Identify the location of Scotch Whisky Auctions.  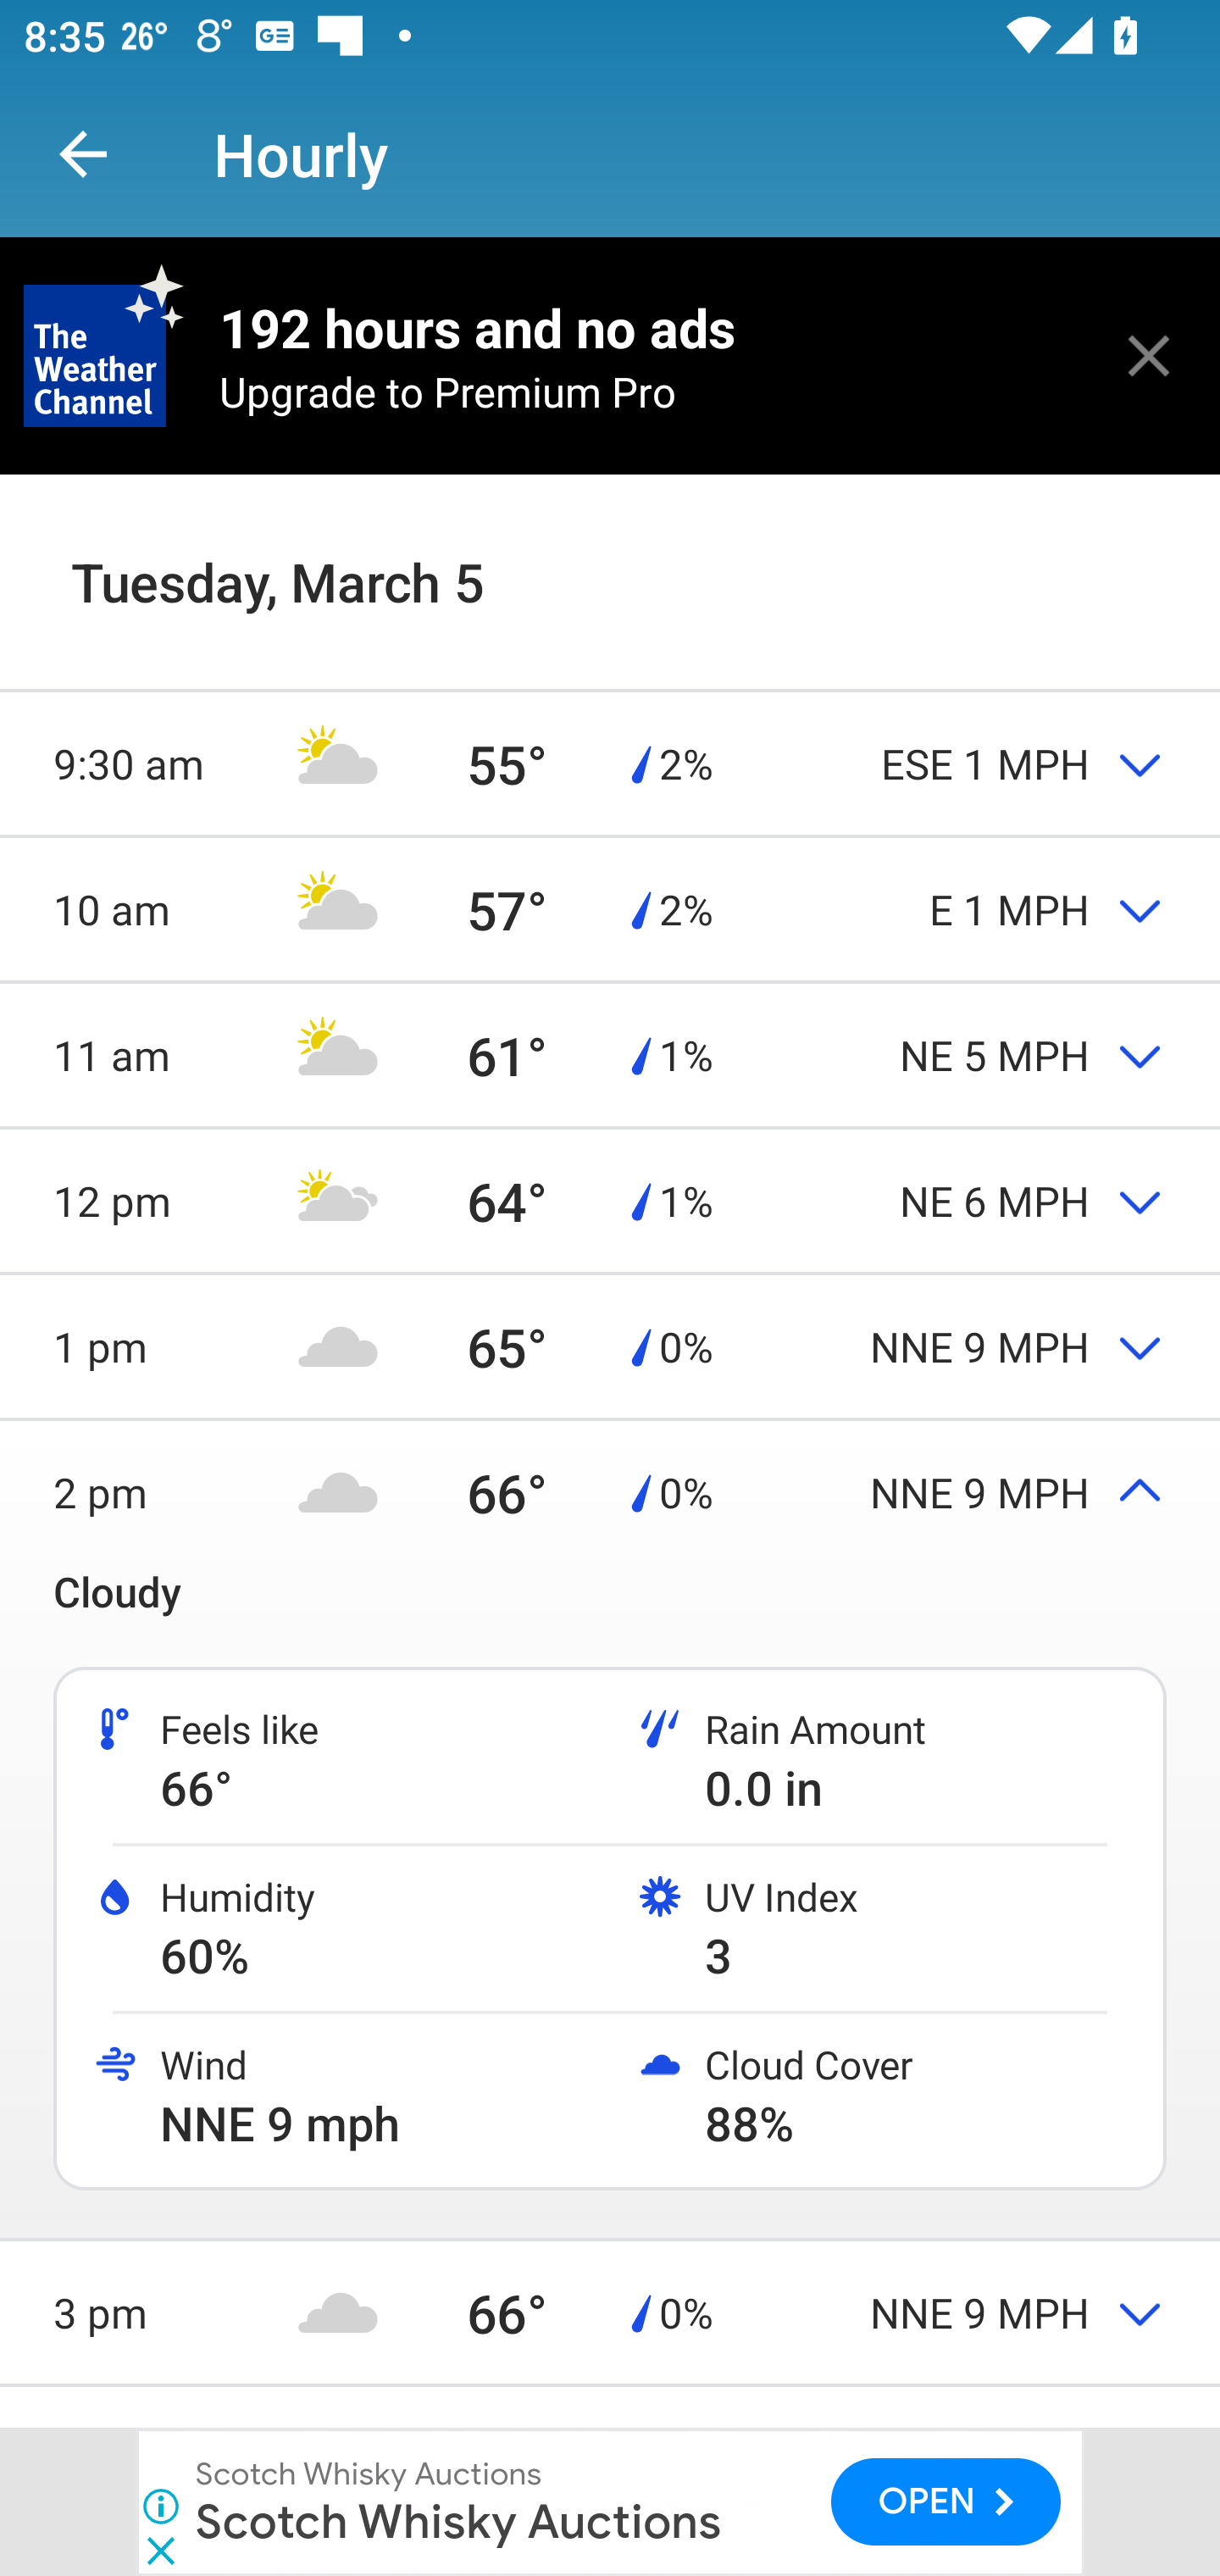
(369, 2474).